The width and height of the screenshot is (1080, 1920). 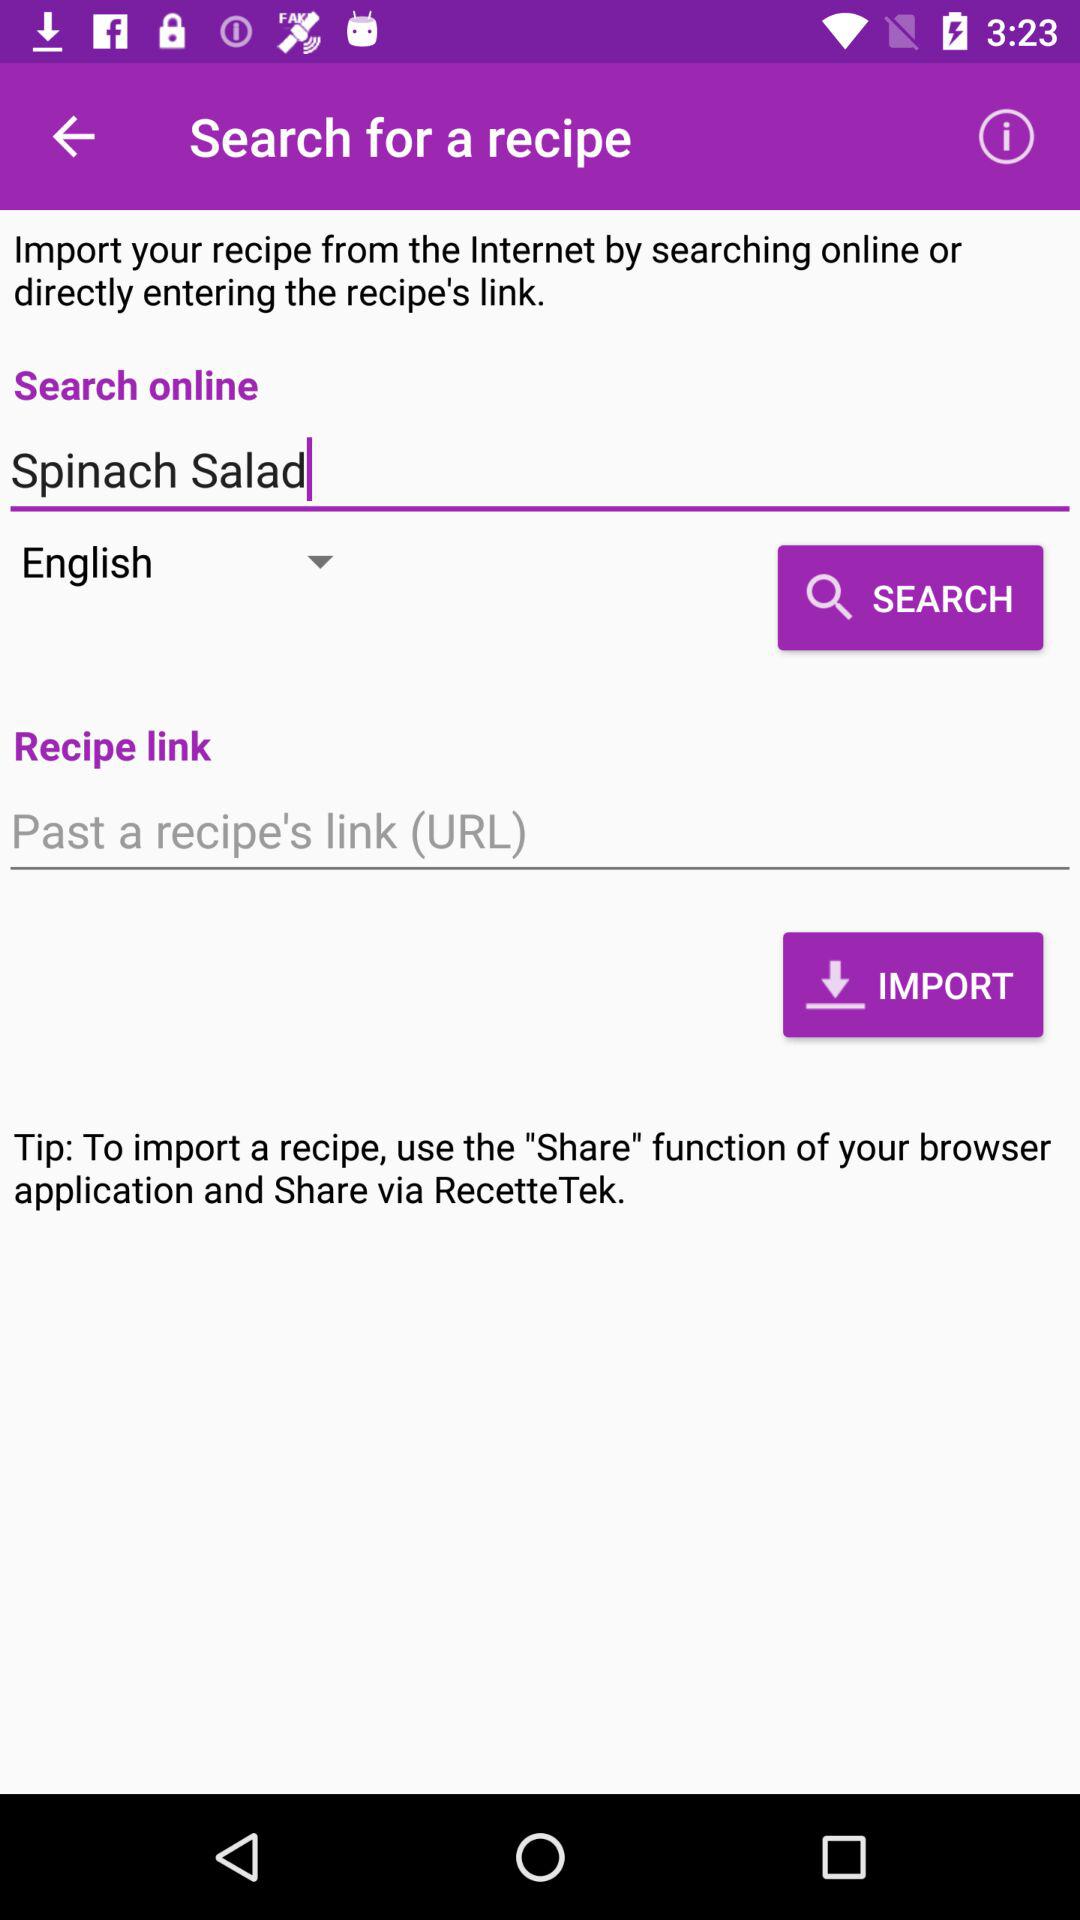 I want to click on click spinach salad, so click(x=540, y=470).